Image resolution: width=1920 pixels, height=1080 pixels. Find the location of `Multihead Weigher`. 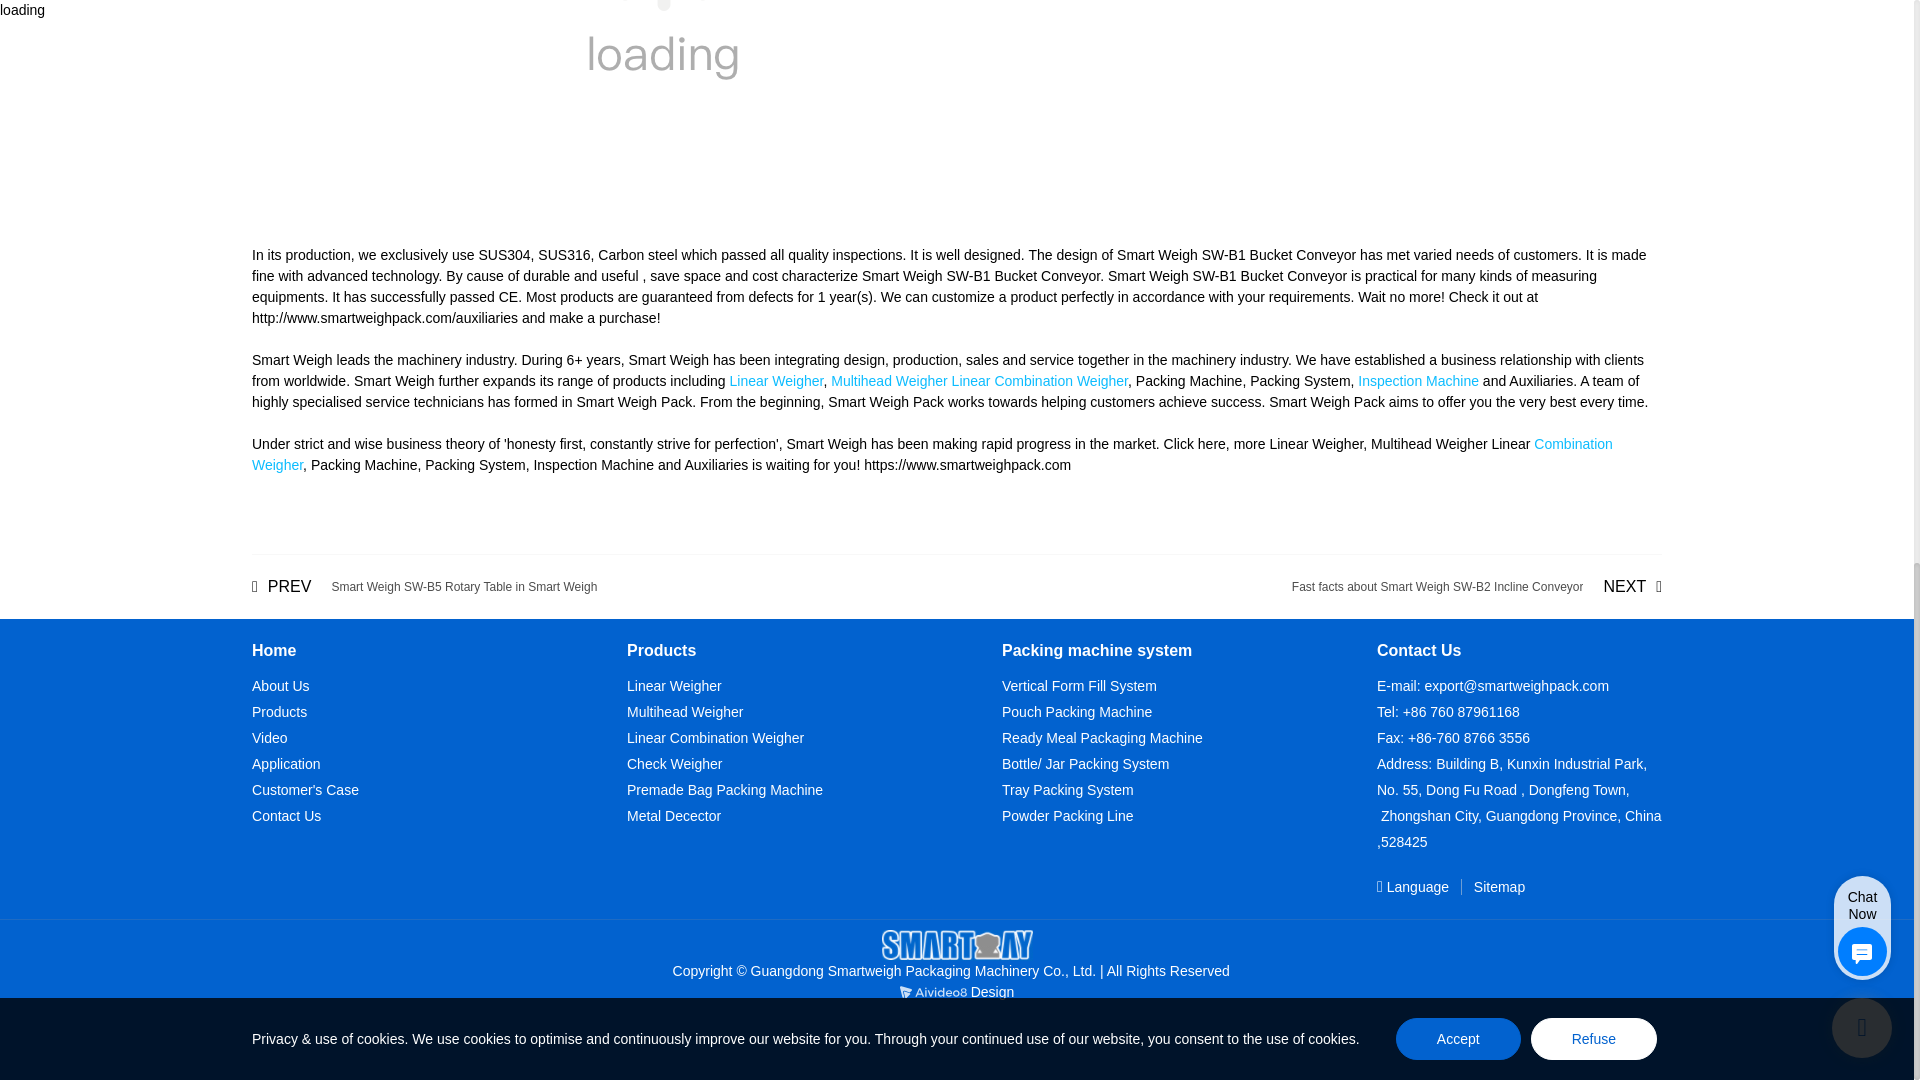

Multihead Weigher is located at coordinates (888, 380).